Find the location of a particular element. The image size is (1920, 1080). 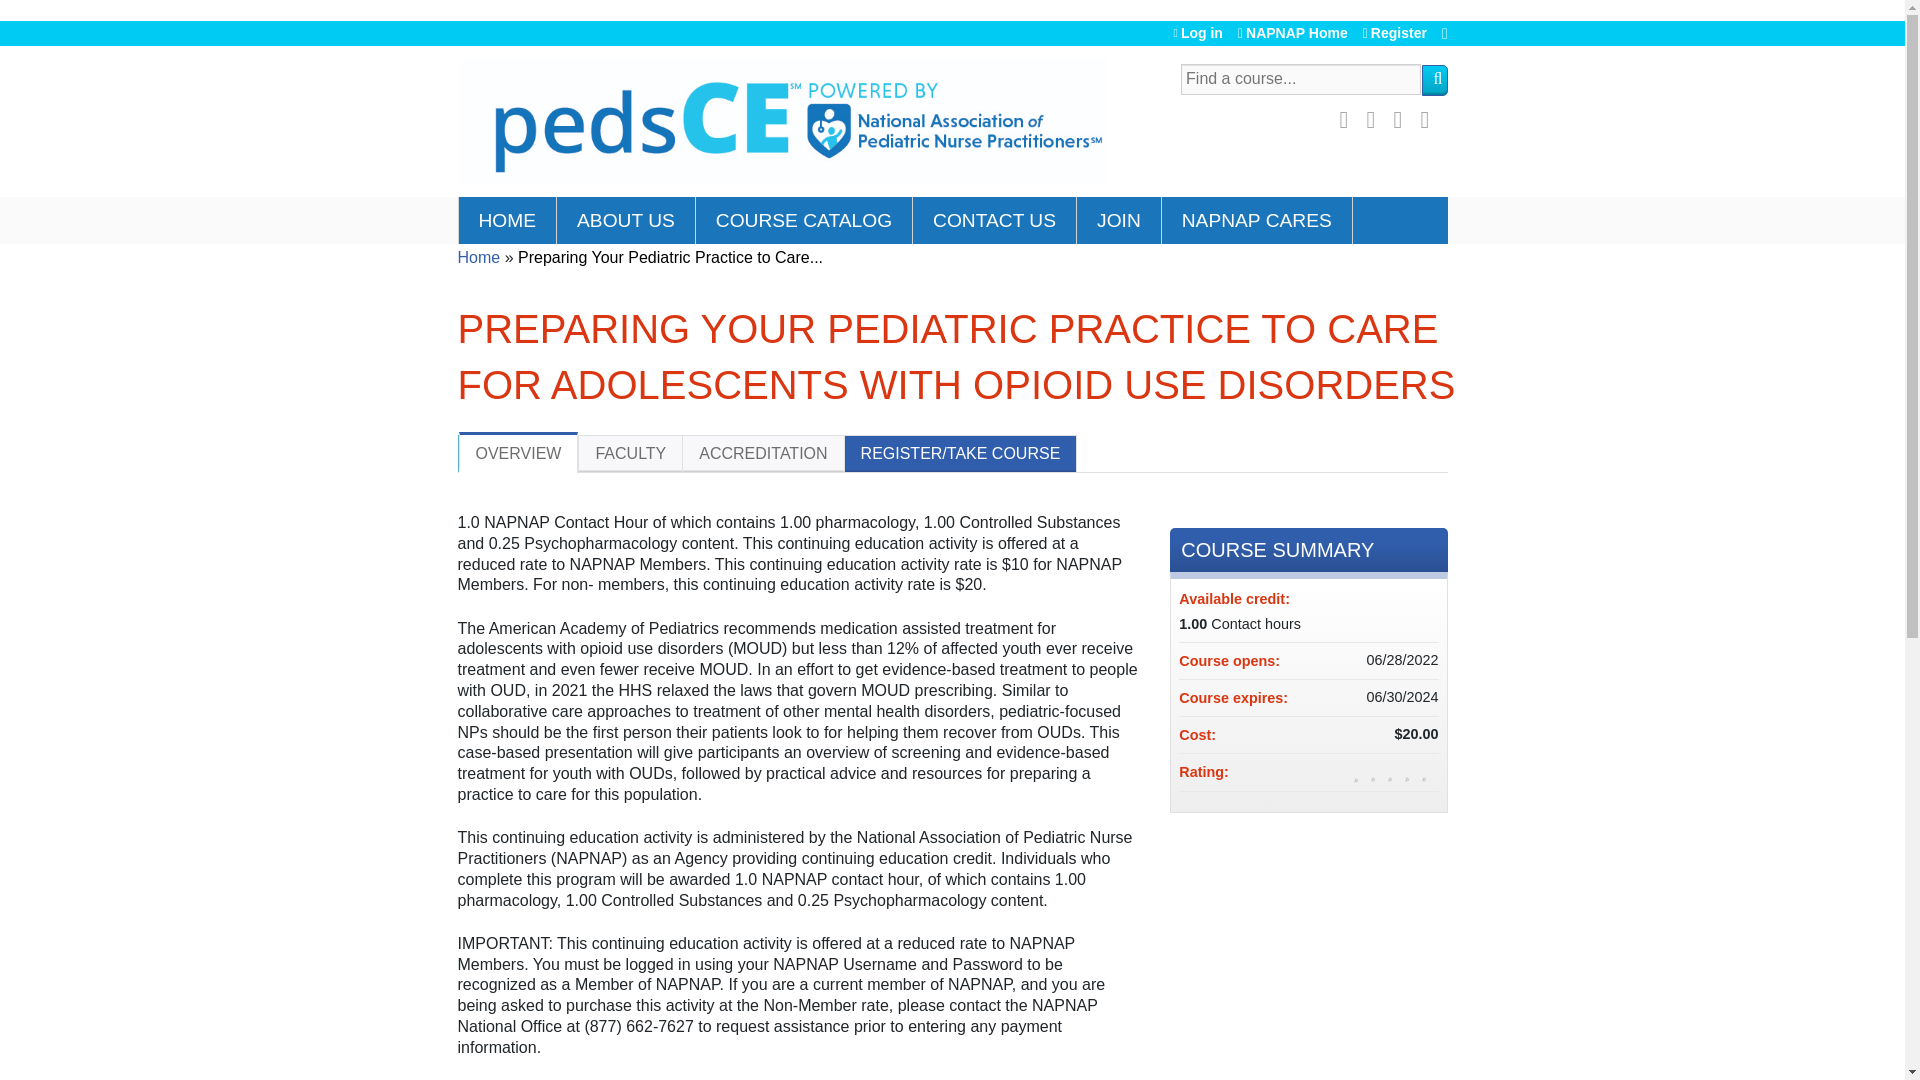

ACCREDITATION is located at coordinates (762, 453).